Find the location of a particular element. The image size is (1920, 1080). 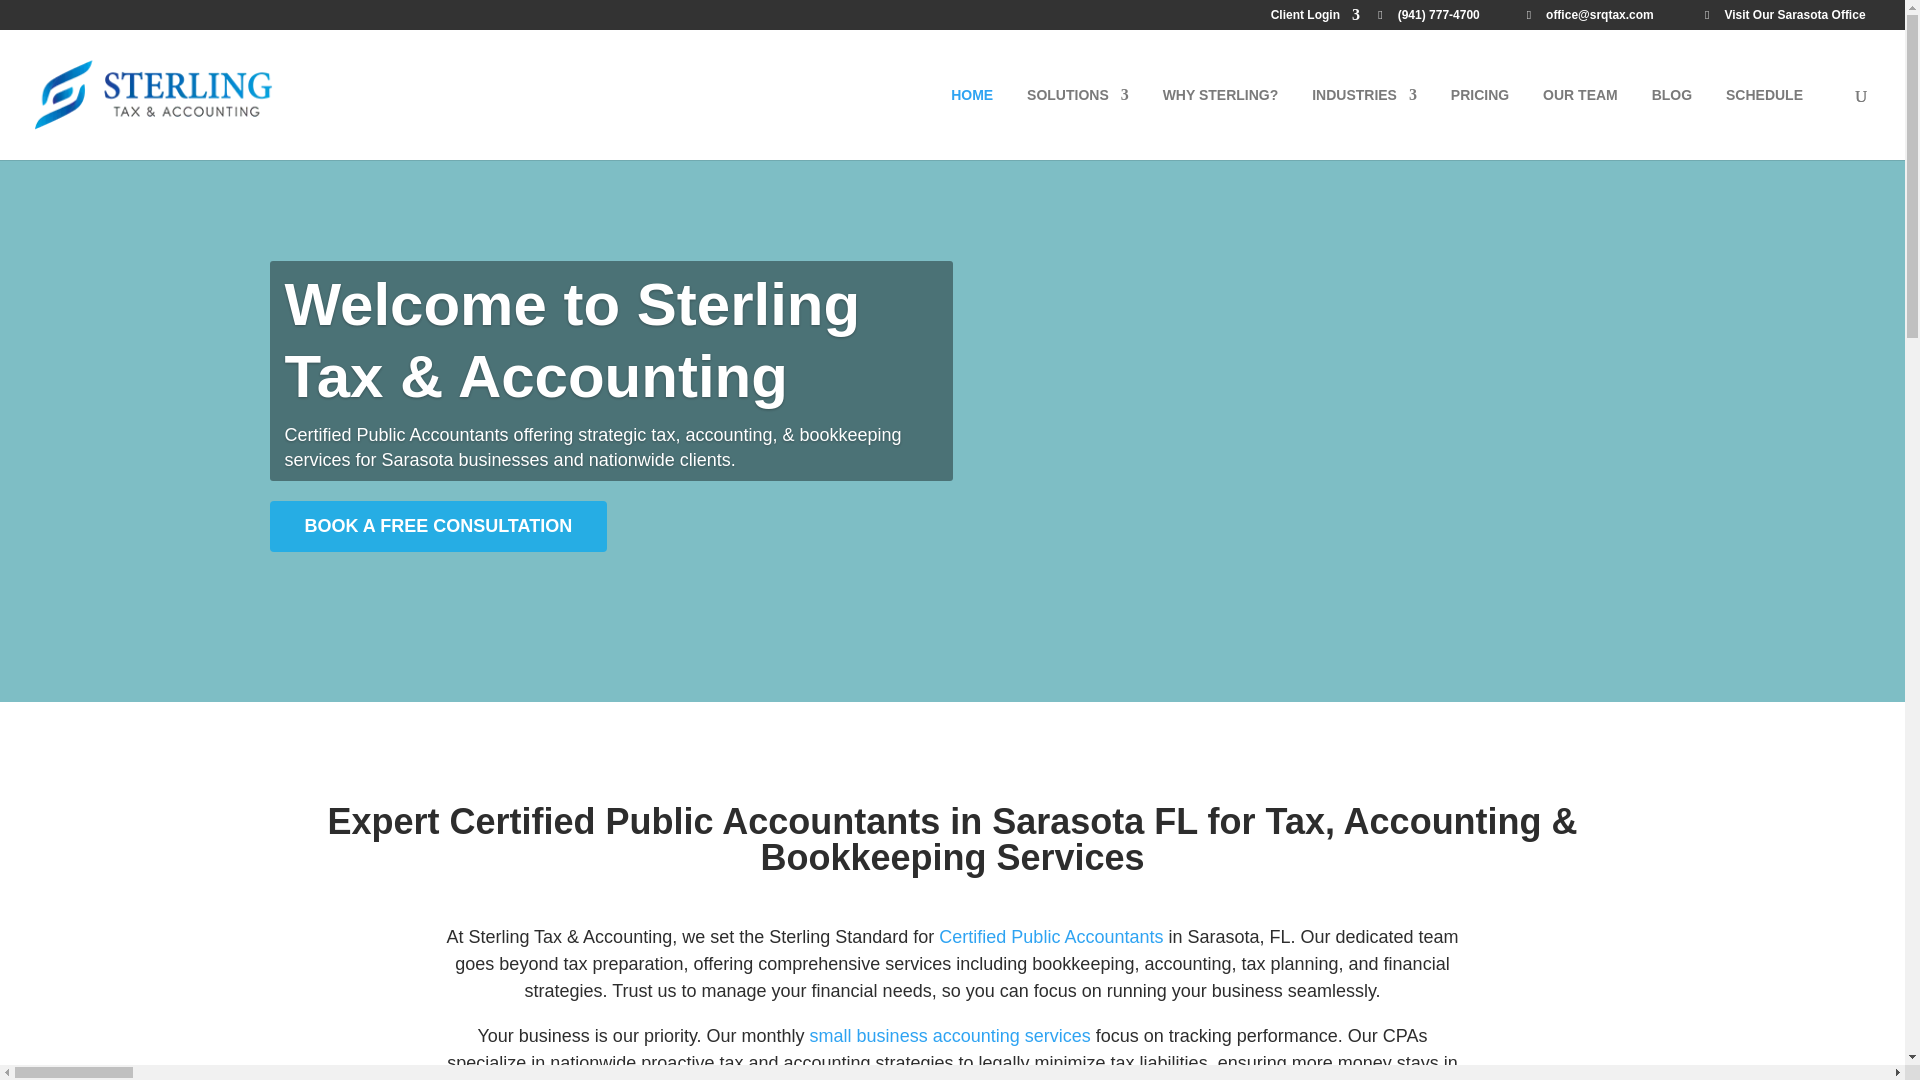

Industries is located at coordinates (1364, 123).